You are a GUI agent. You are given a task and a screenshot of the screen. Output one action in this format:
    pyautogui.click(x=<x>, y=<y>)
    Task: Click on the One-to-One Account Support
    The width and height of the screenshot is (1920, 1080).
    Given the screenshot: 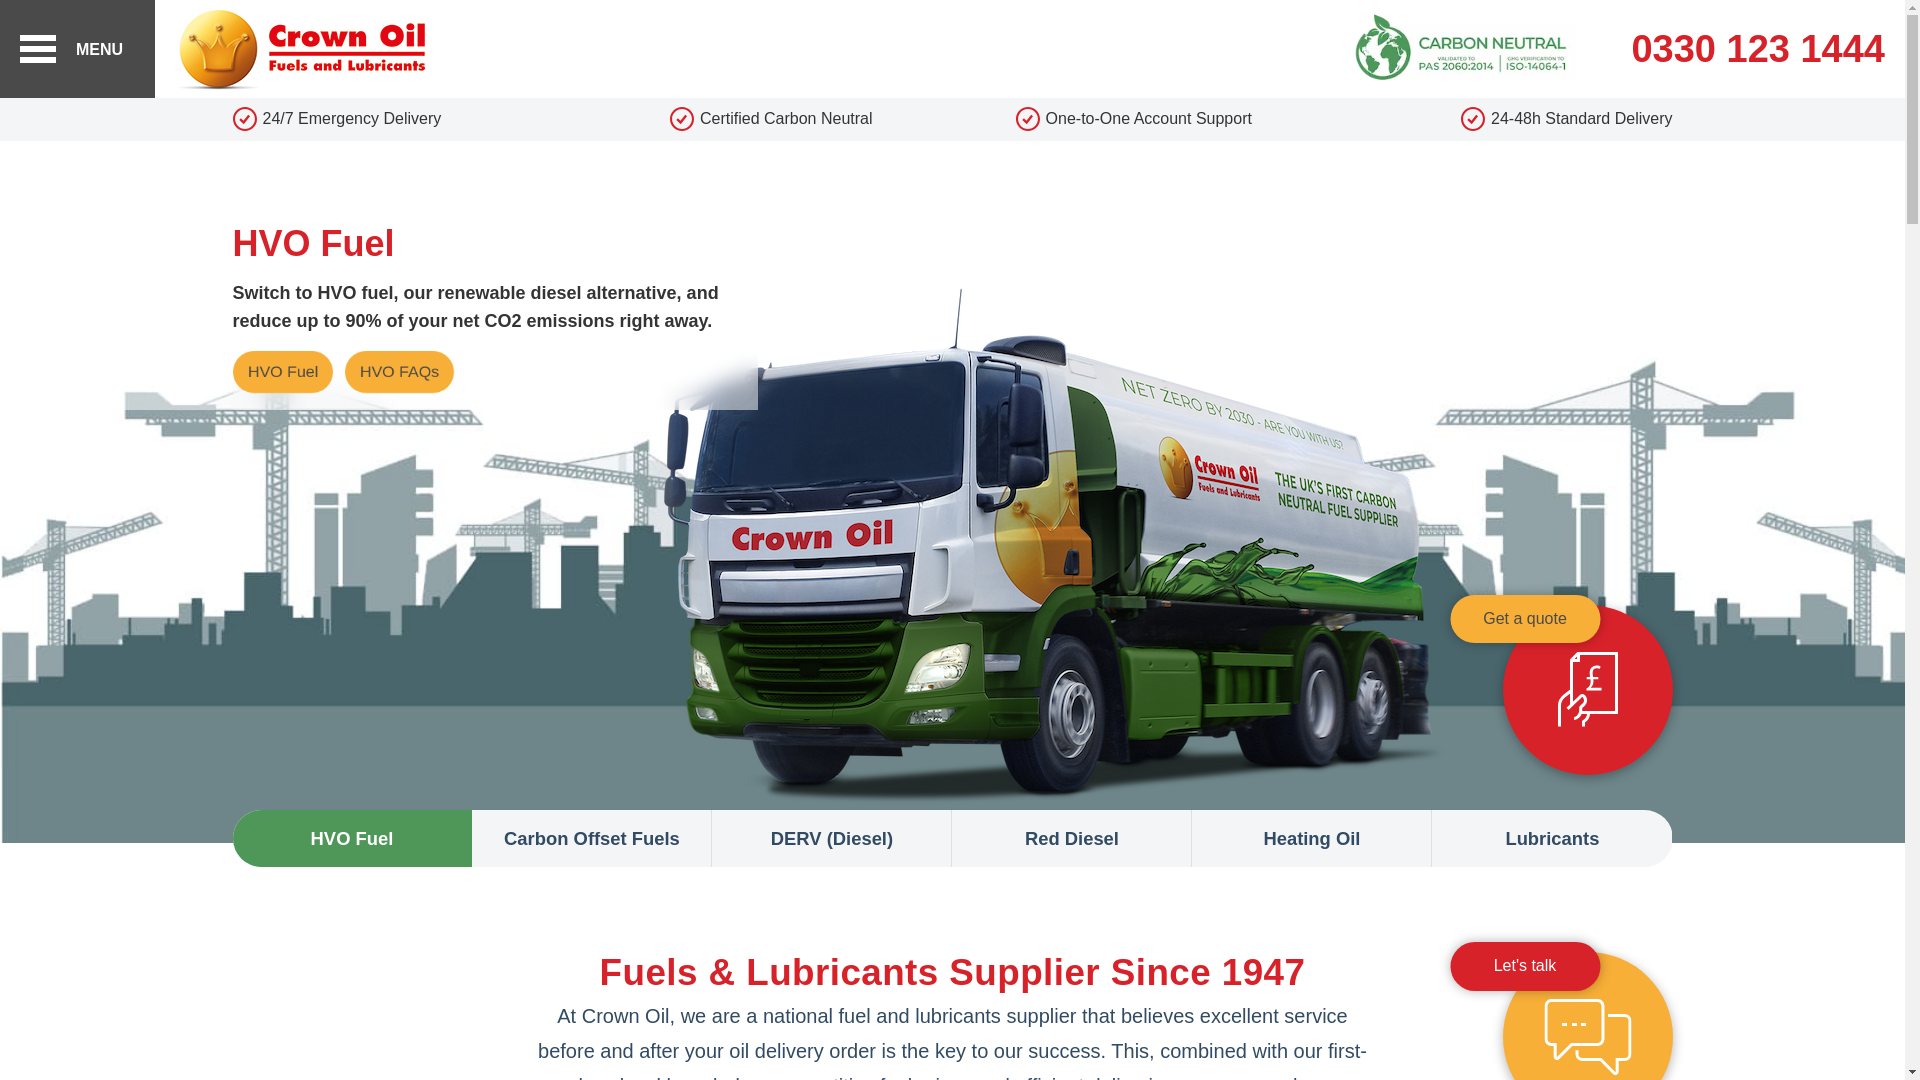 What is the action you would take?
    pyautogui.click(x=1134, y=118)
    